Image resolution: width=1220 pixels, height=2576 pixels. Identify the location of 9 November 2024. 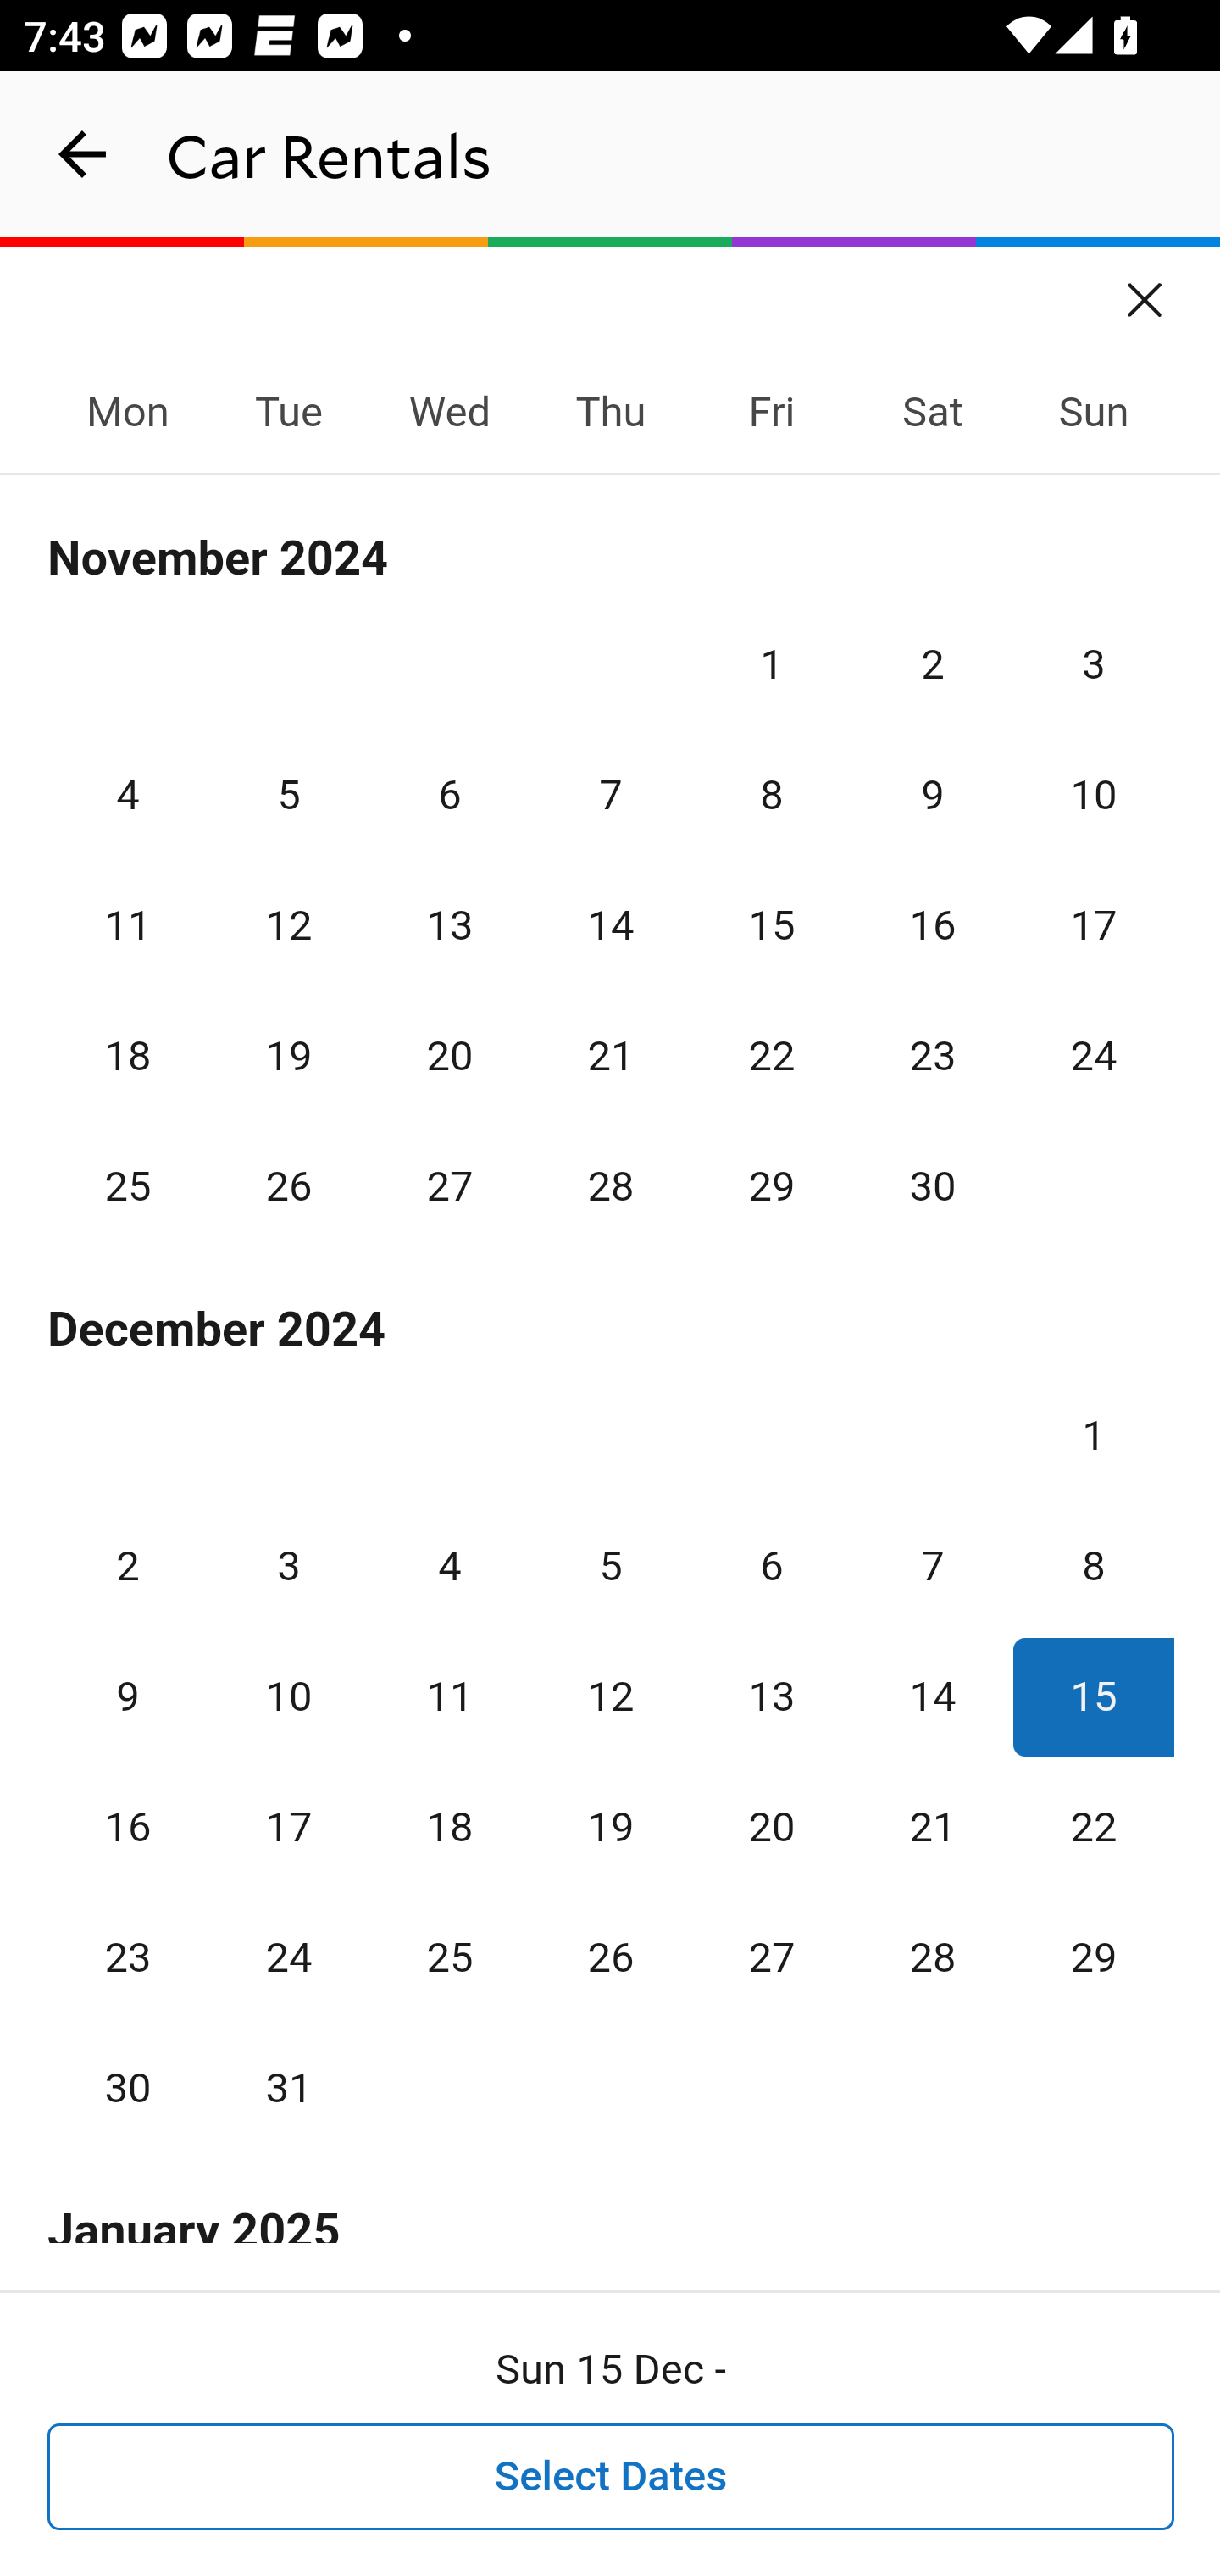
(932, 796).